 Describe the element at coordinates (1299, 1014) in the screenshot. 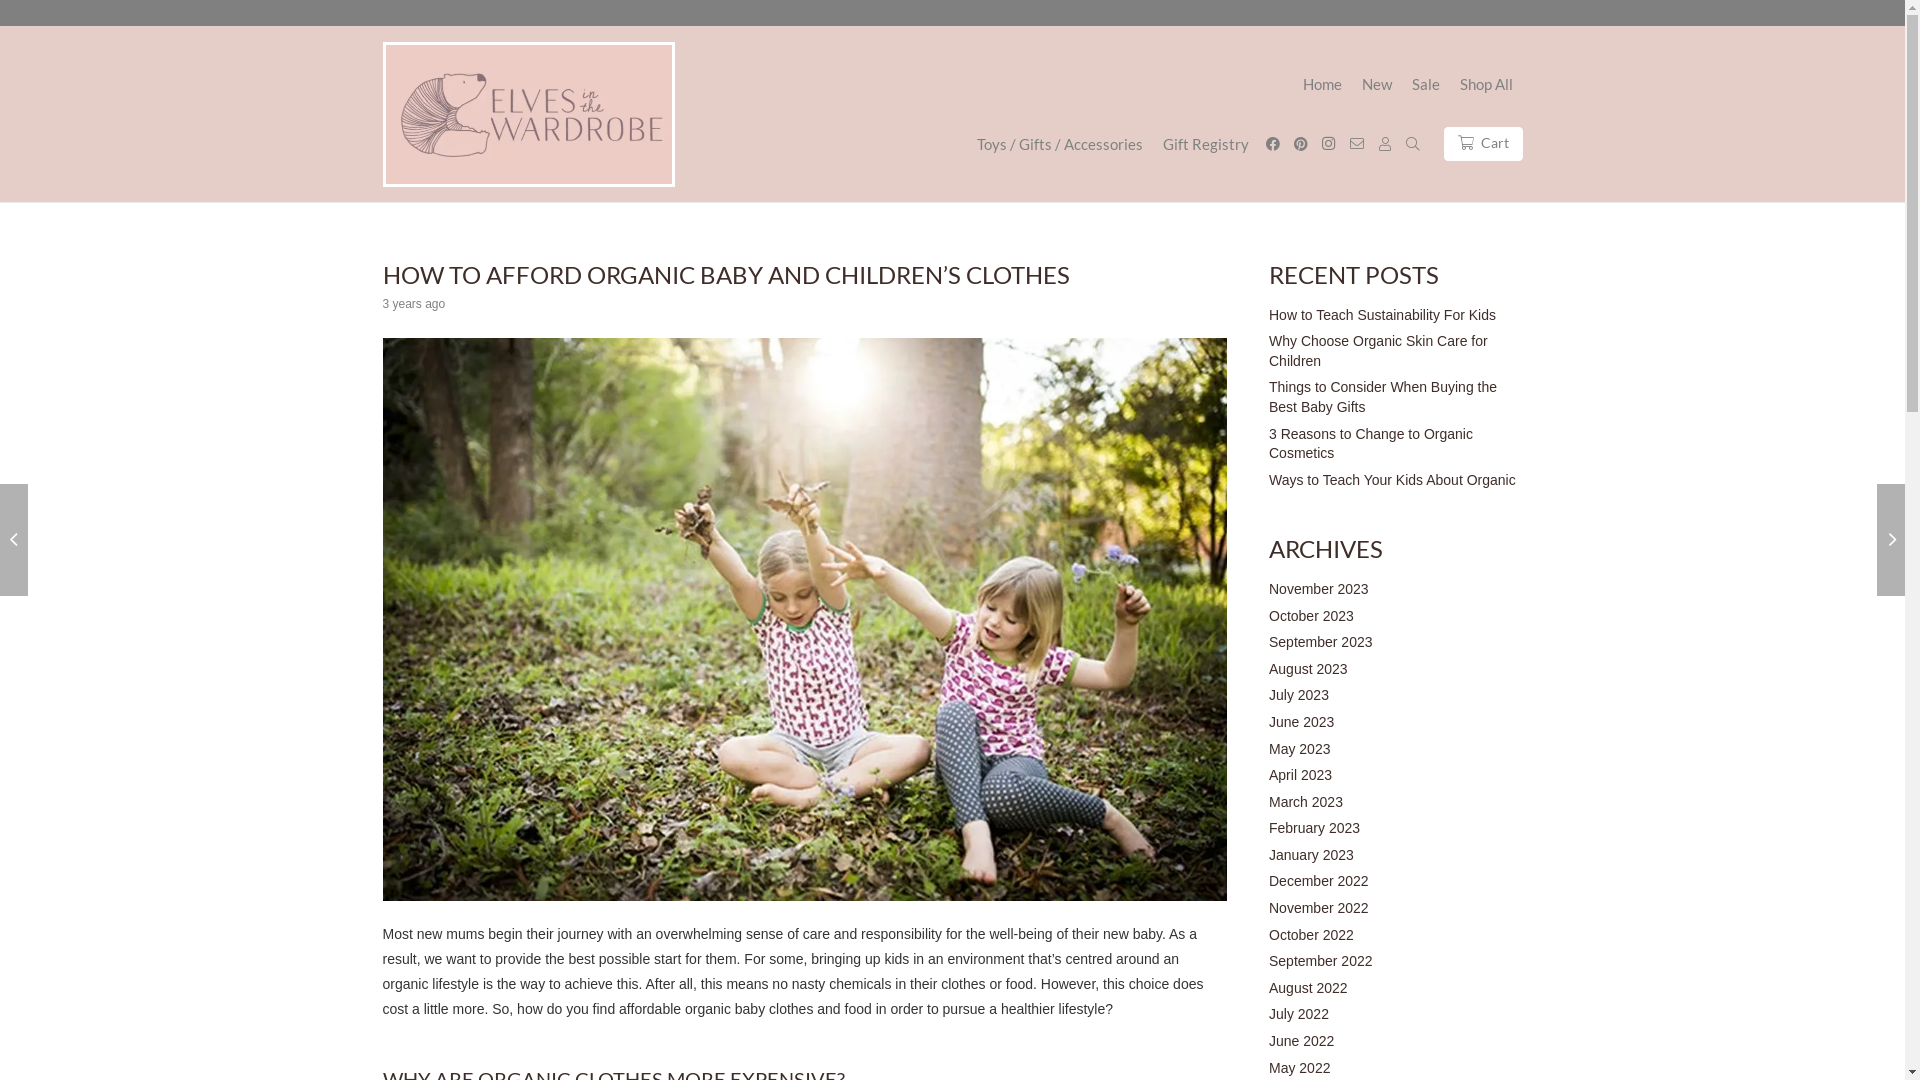

I see `July 2022` at that location.